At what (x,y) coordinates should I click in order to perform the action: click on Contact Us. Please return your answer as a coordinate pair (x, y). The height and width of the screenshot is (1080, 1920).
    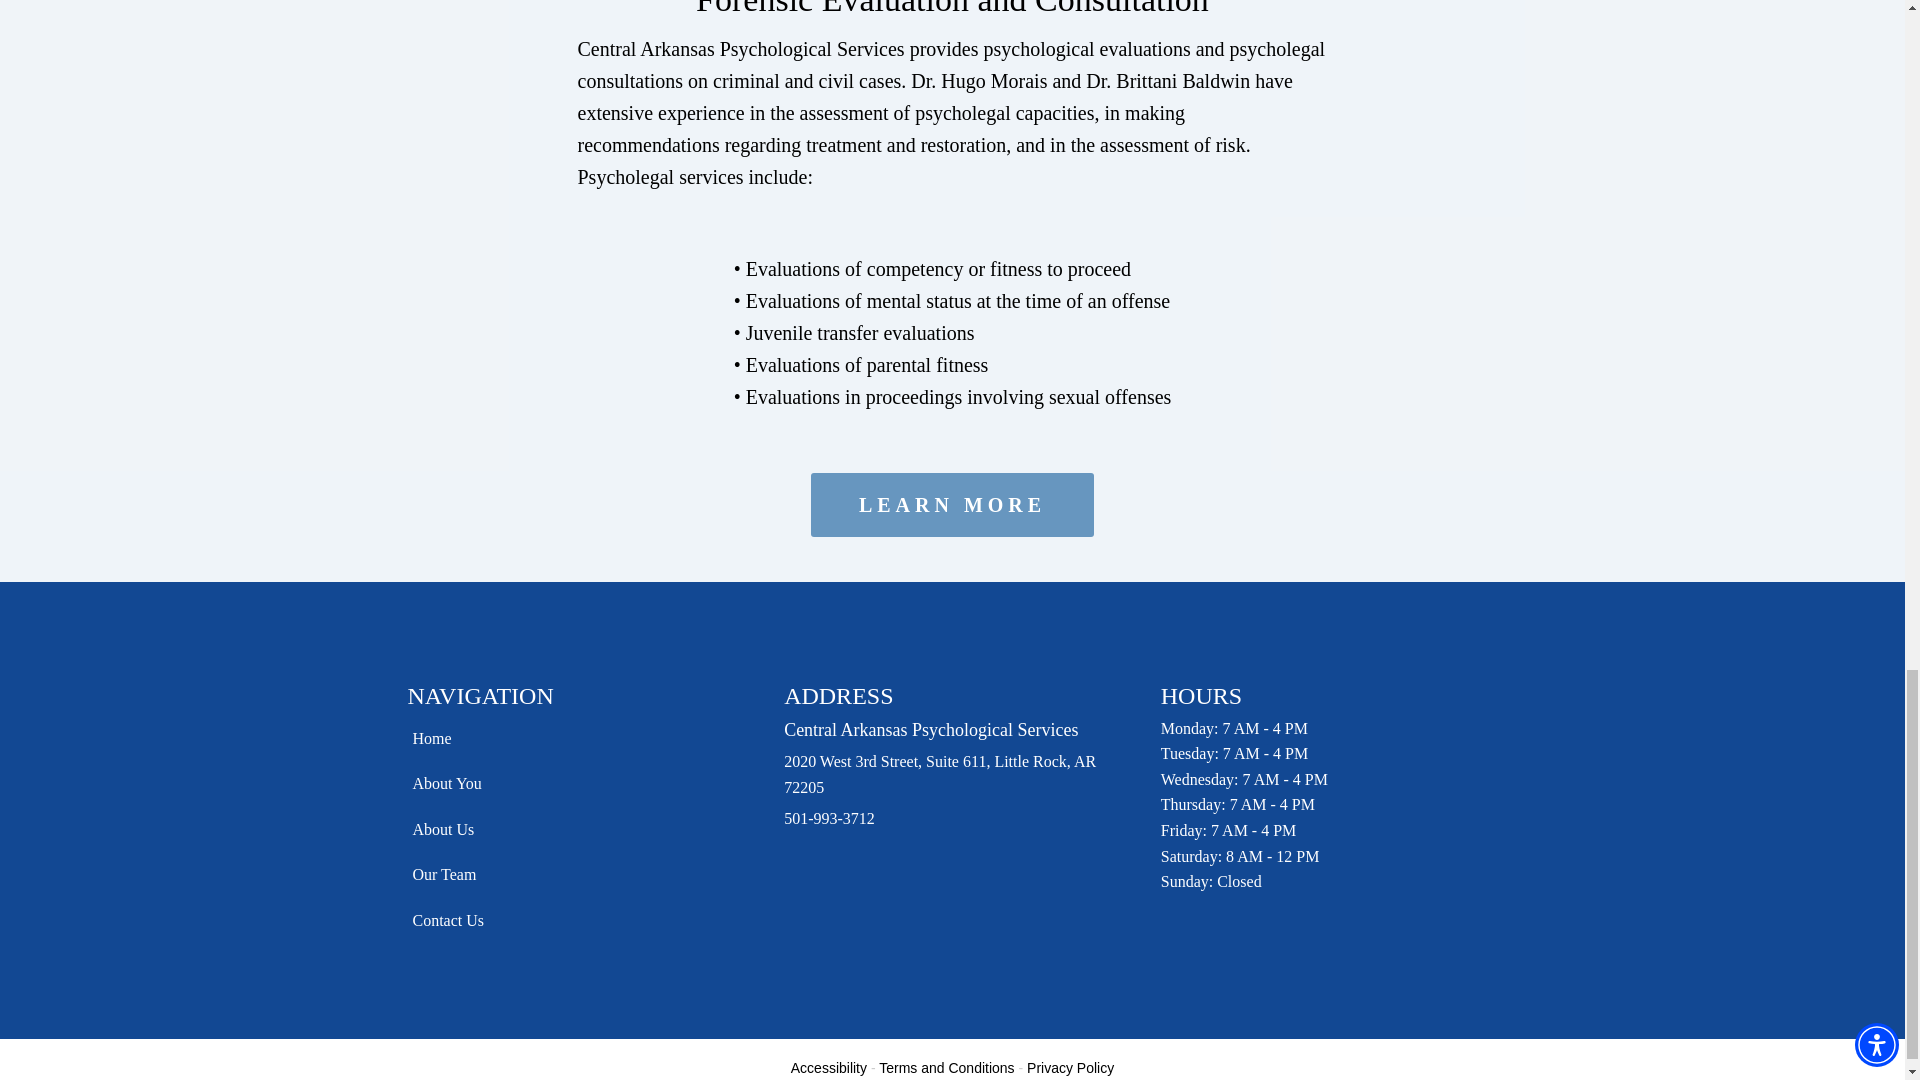
    Looking at the image, I should click on (456, 920).